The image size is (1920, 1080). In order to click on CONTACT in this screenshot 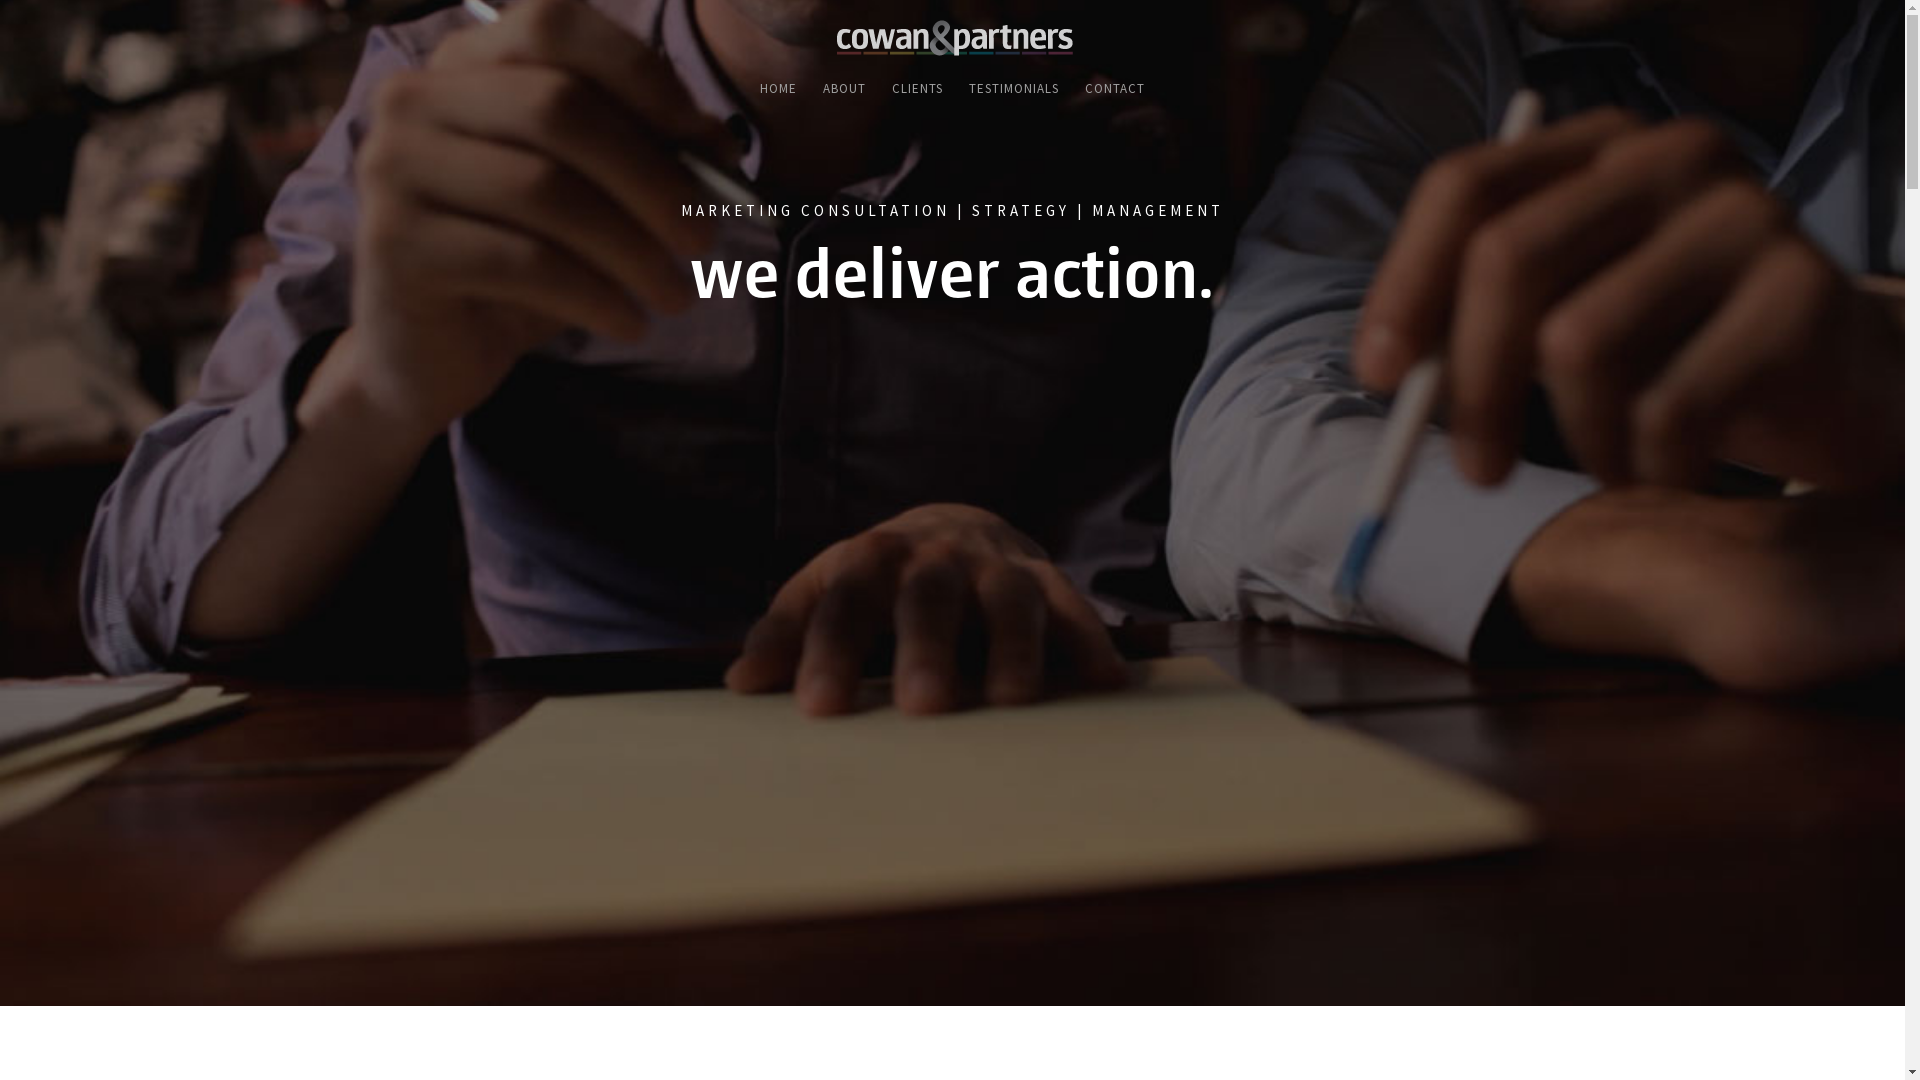, I will do `click(1115, 95)`.